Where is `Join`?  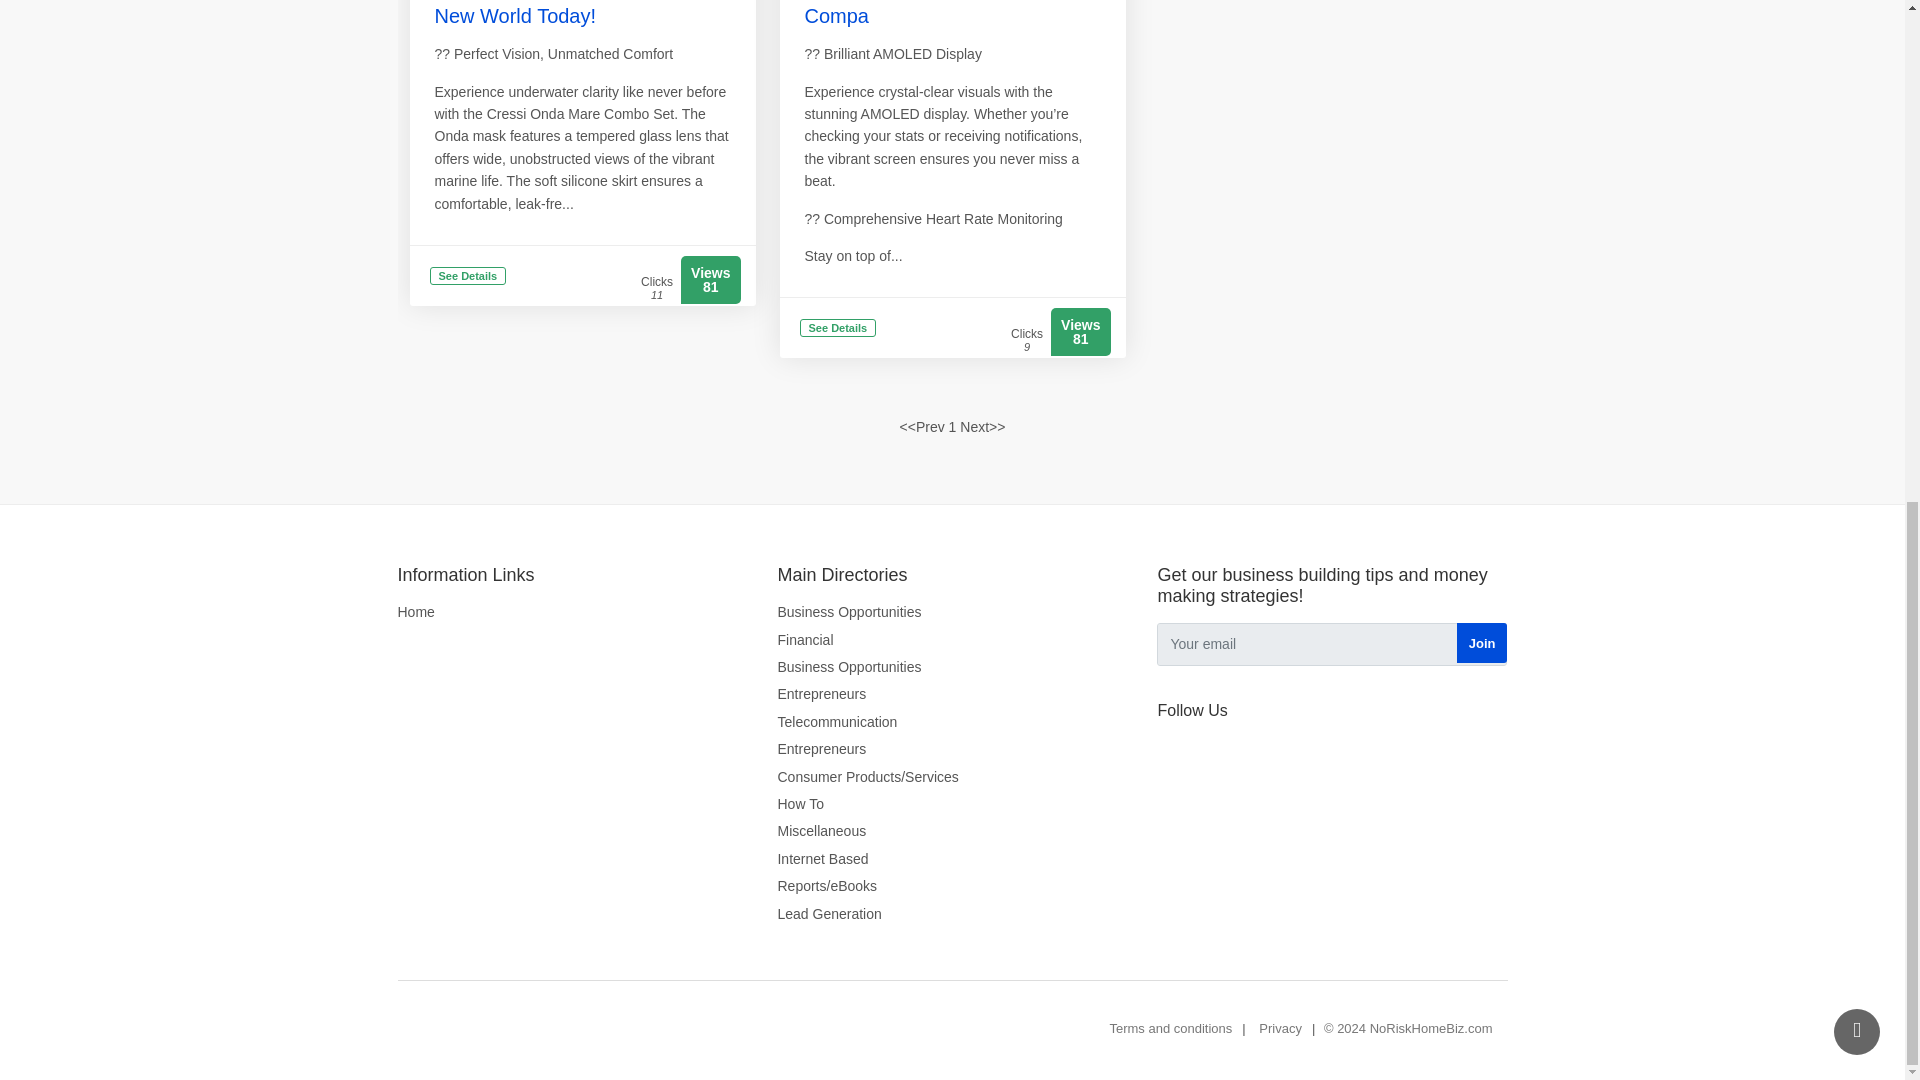 Join is located at coordinates (1482, 643).